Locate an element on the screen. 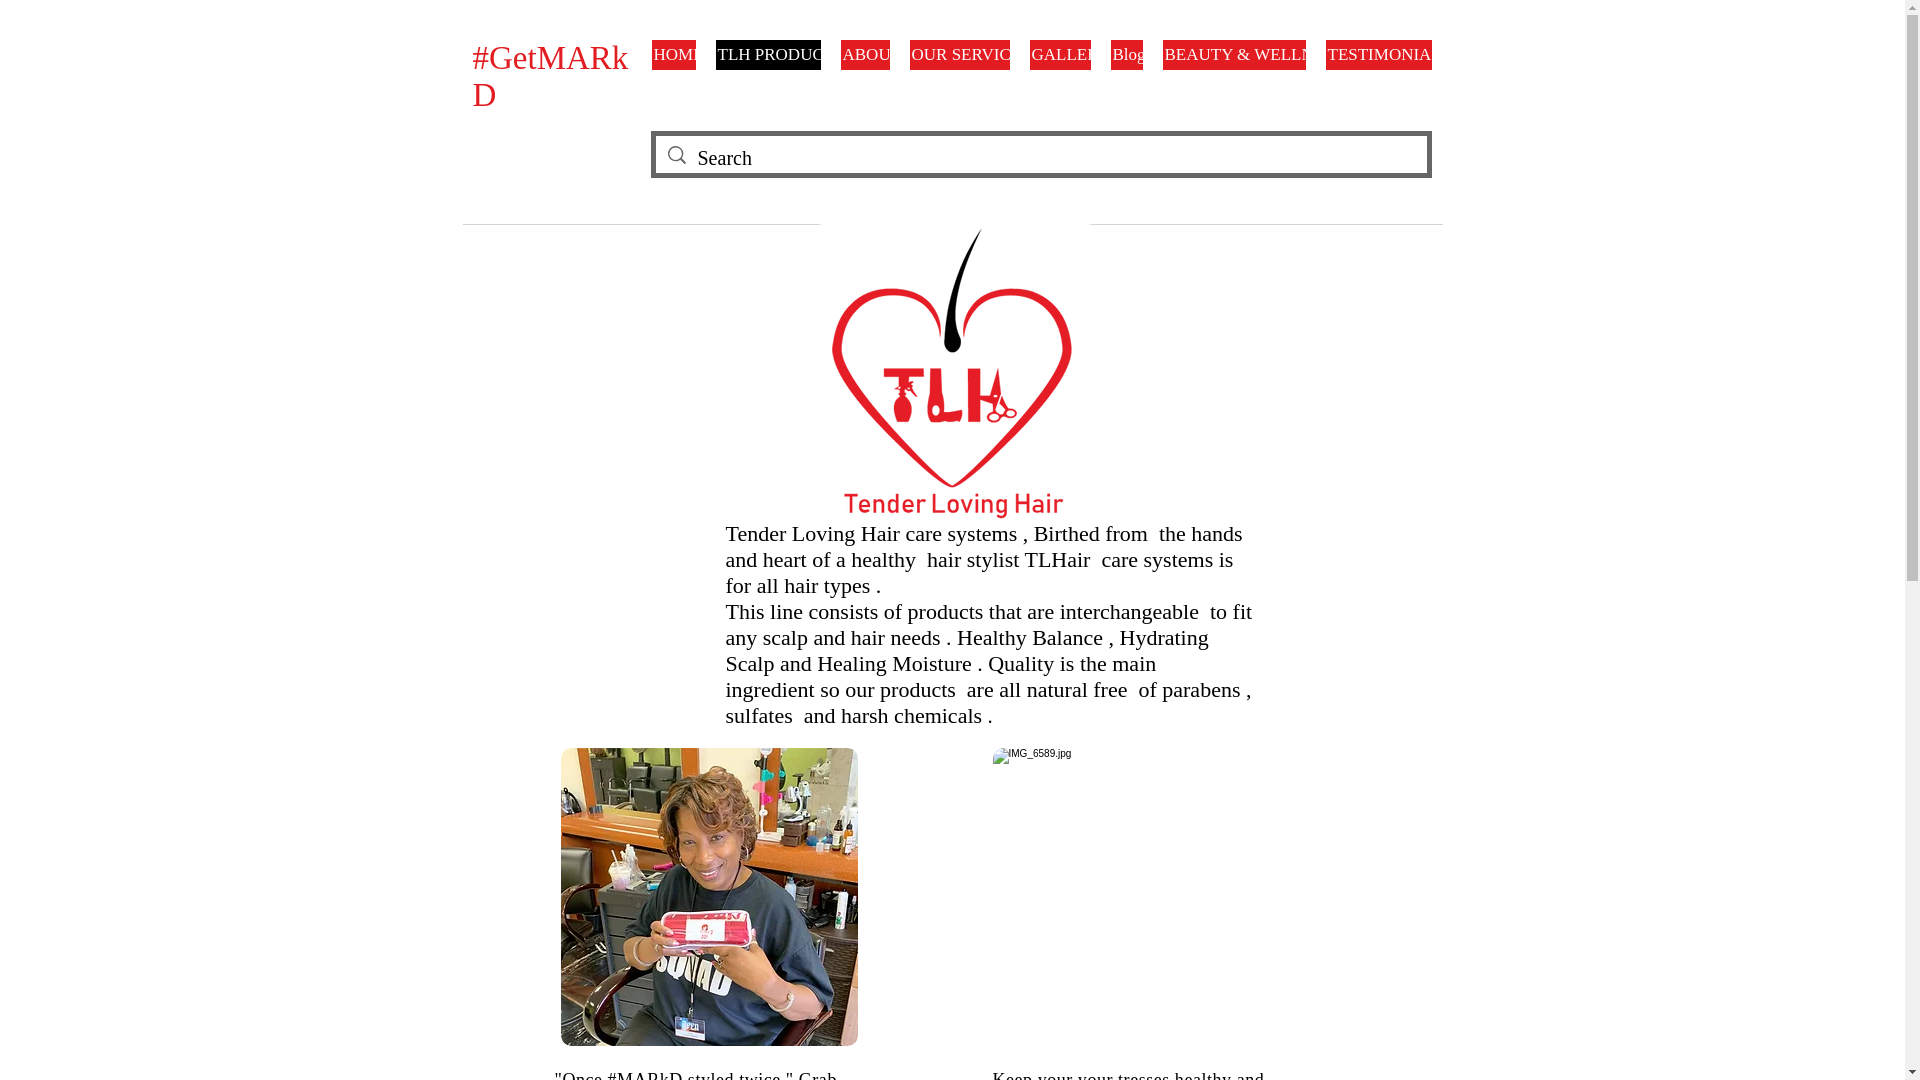 The width and height of the screenshot is (1920, 1080). Blog is located at coordinates (1126, 54).